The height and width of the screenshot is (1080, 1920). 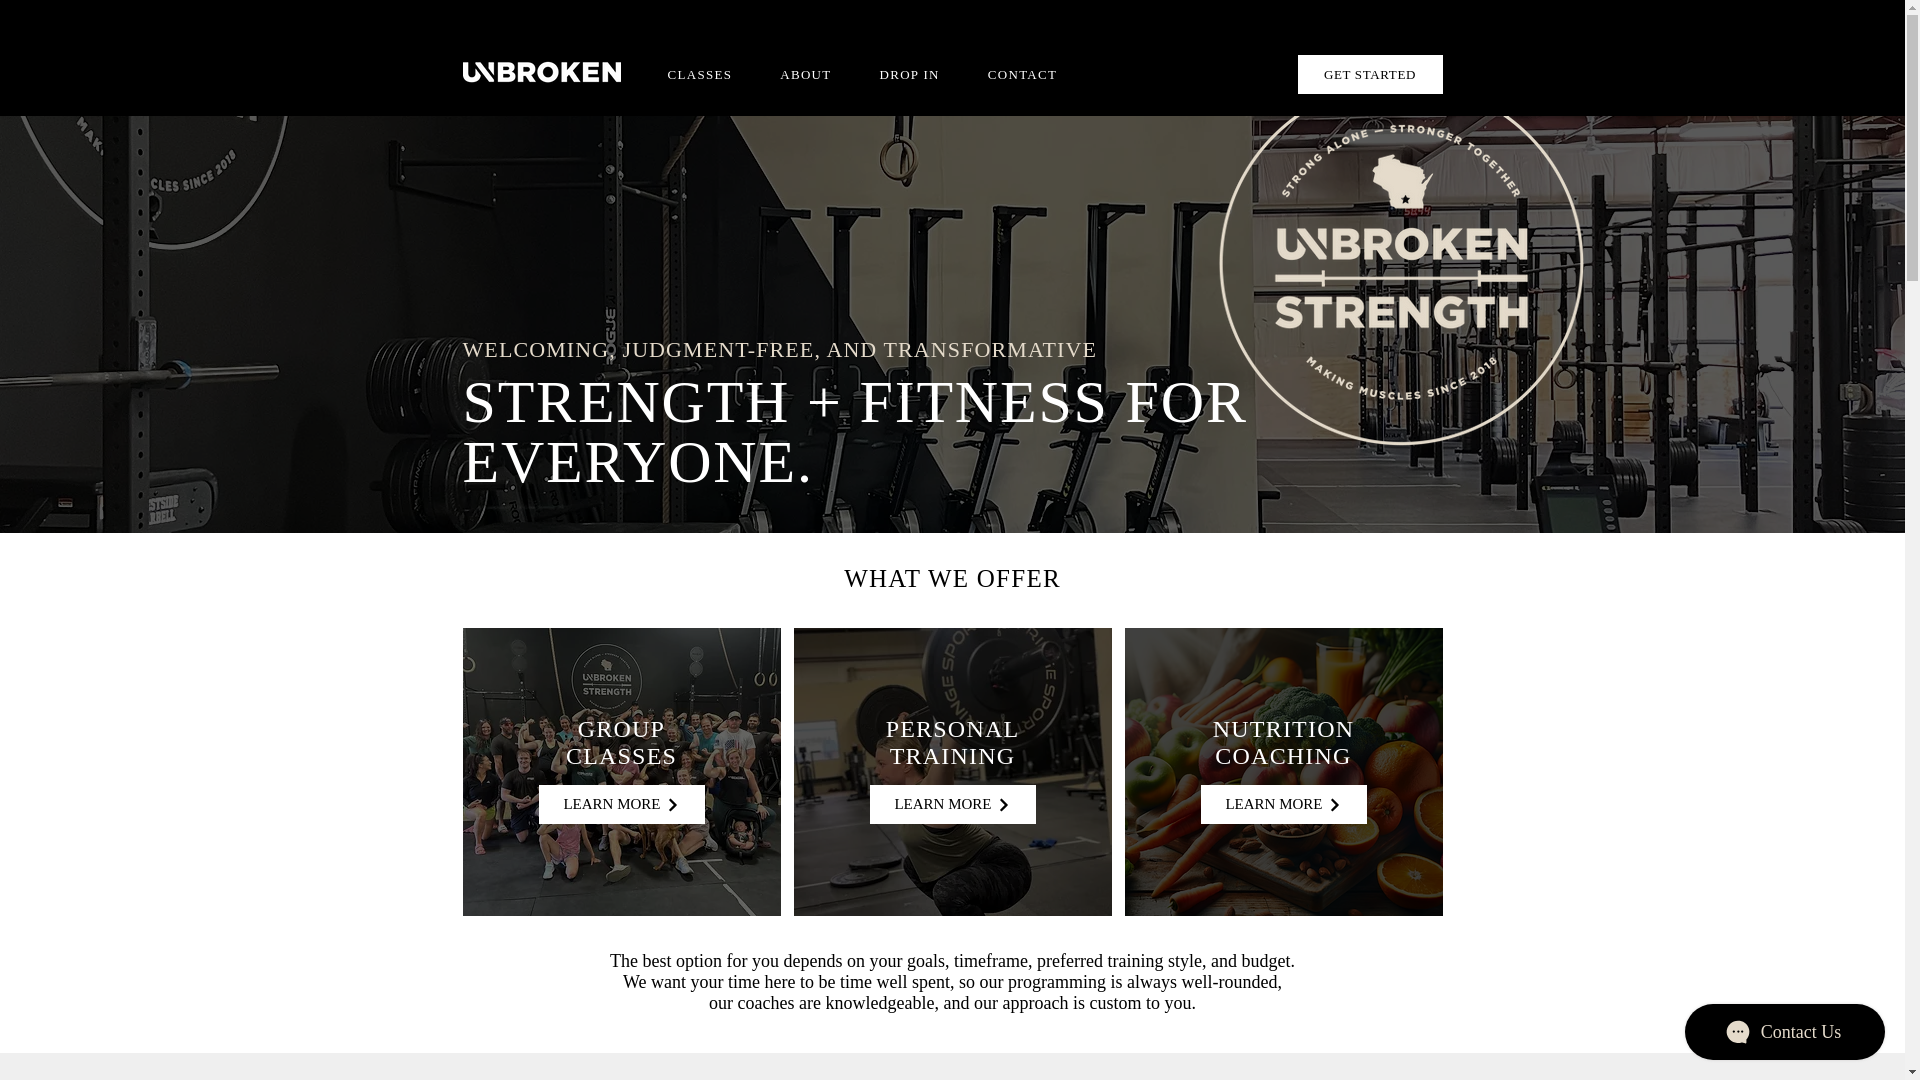 I want to click on DROP IN, so click(x=910, y=74).